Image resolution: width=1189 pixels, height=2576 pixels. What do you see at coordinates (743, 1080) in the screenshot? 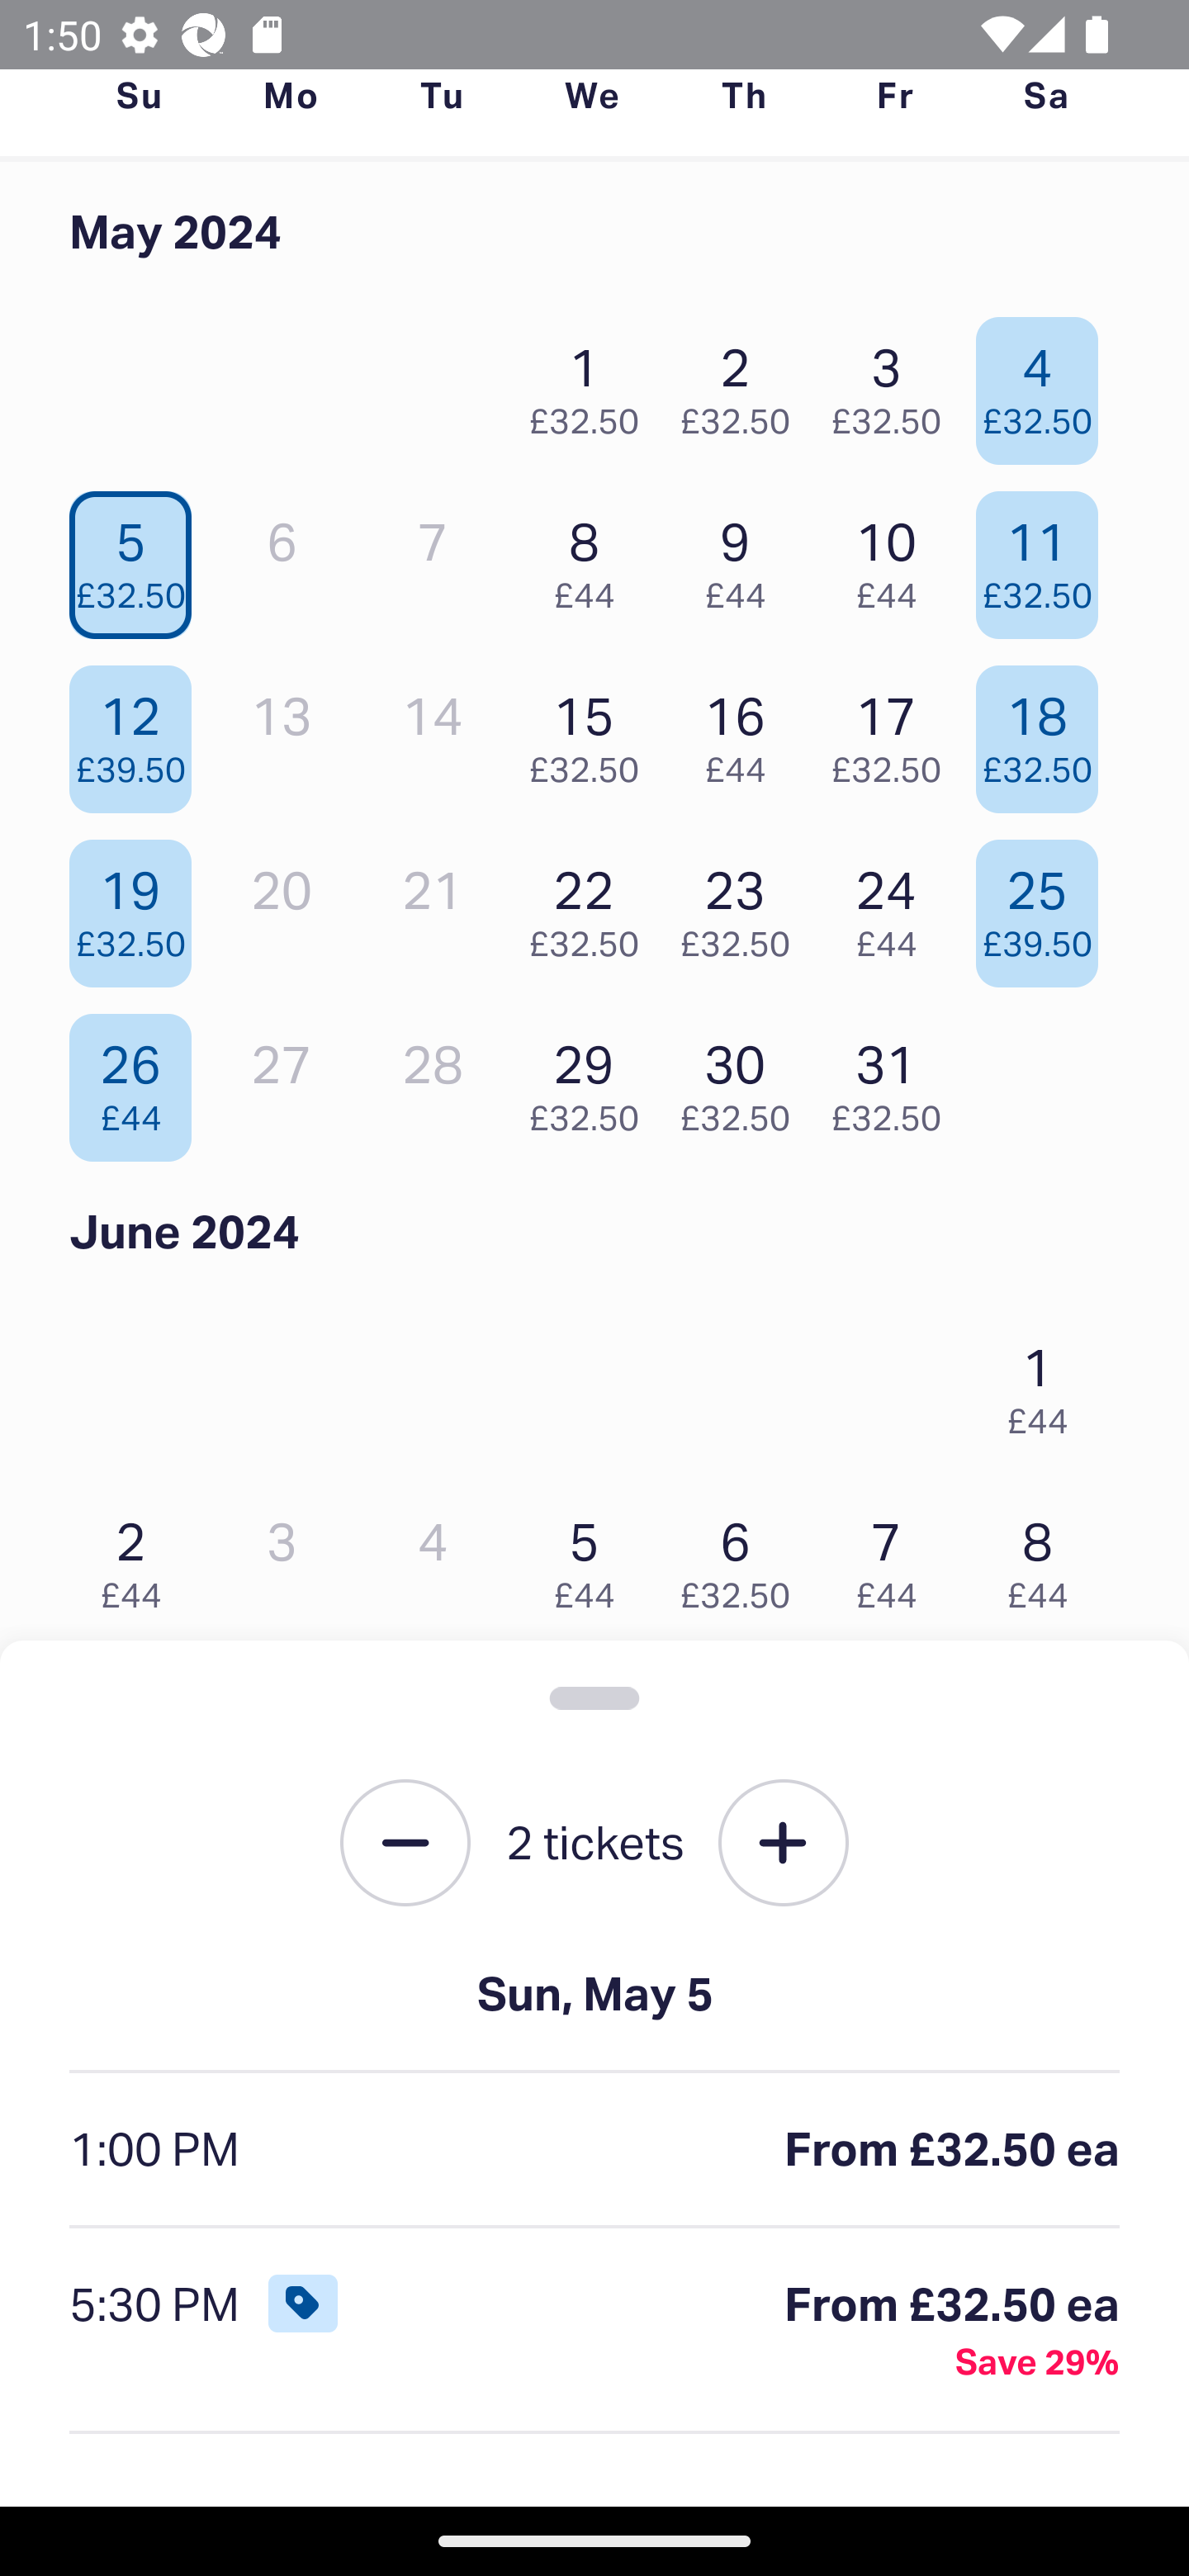
I see `30 £32.50` at bounding box center [743, 1080].